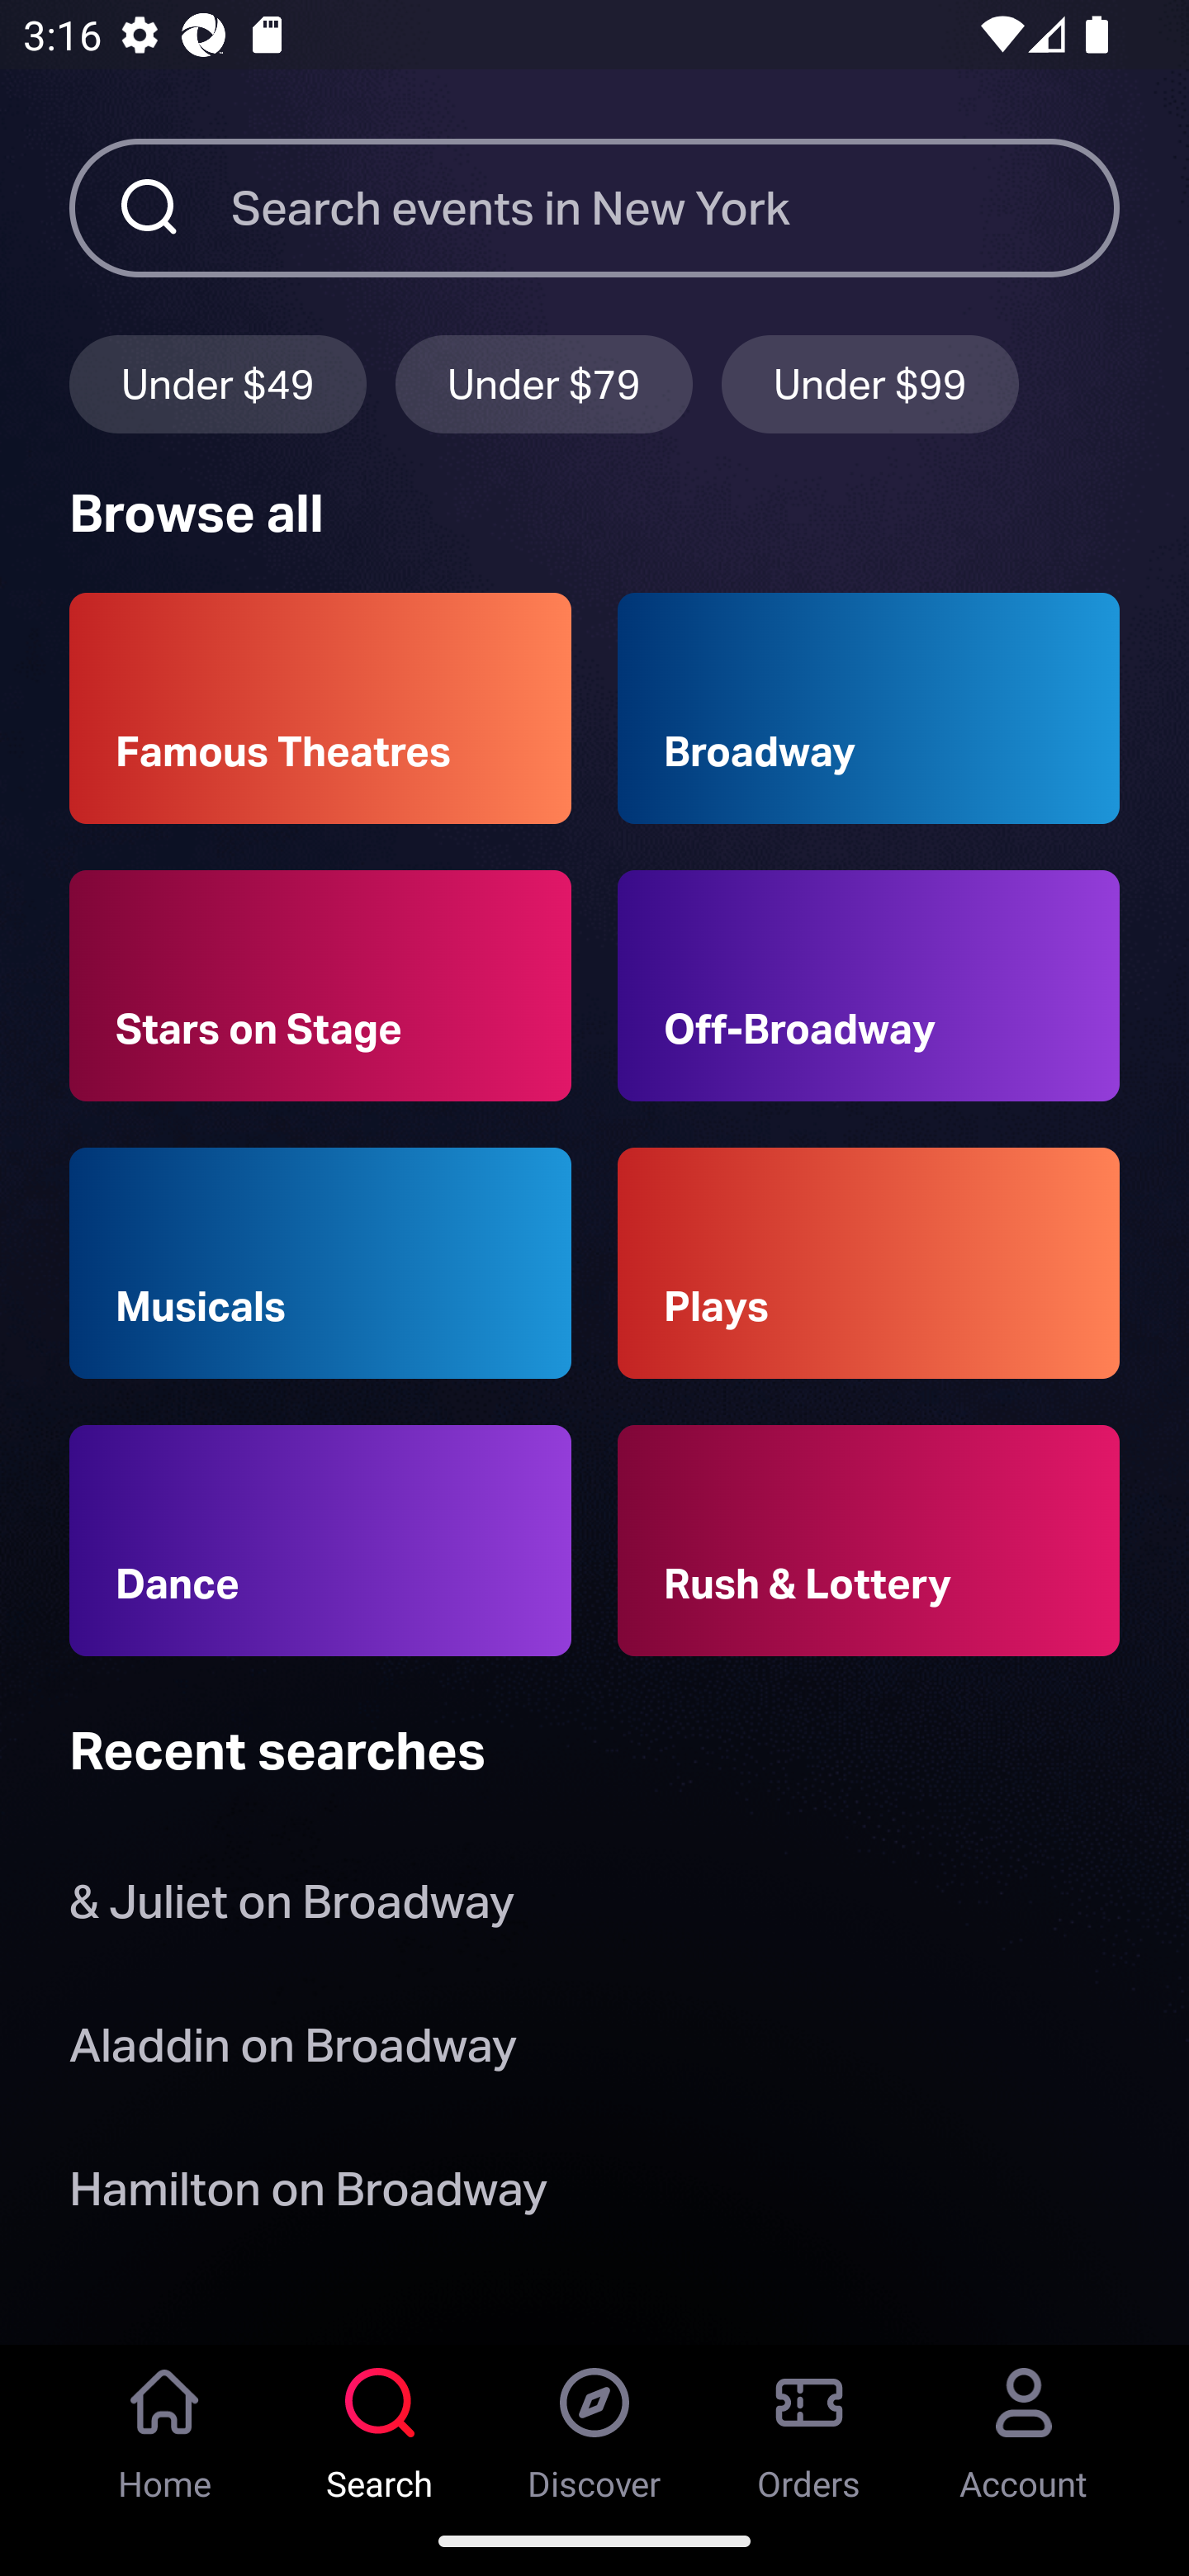  What do you see at coordinates (544, 383) in the screenshot?
I see `Under $79` at bounding box center [544, 383].